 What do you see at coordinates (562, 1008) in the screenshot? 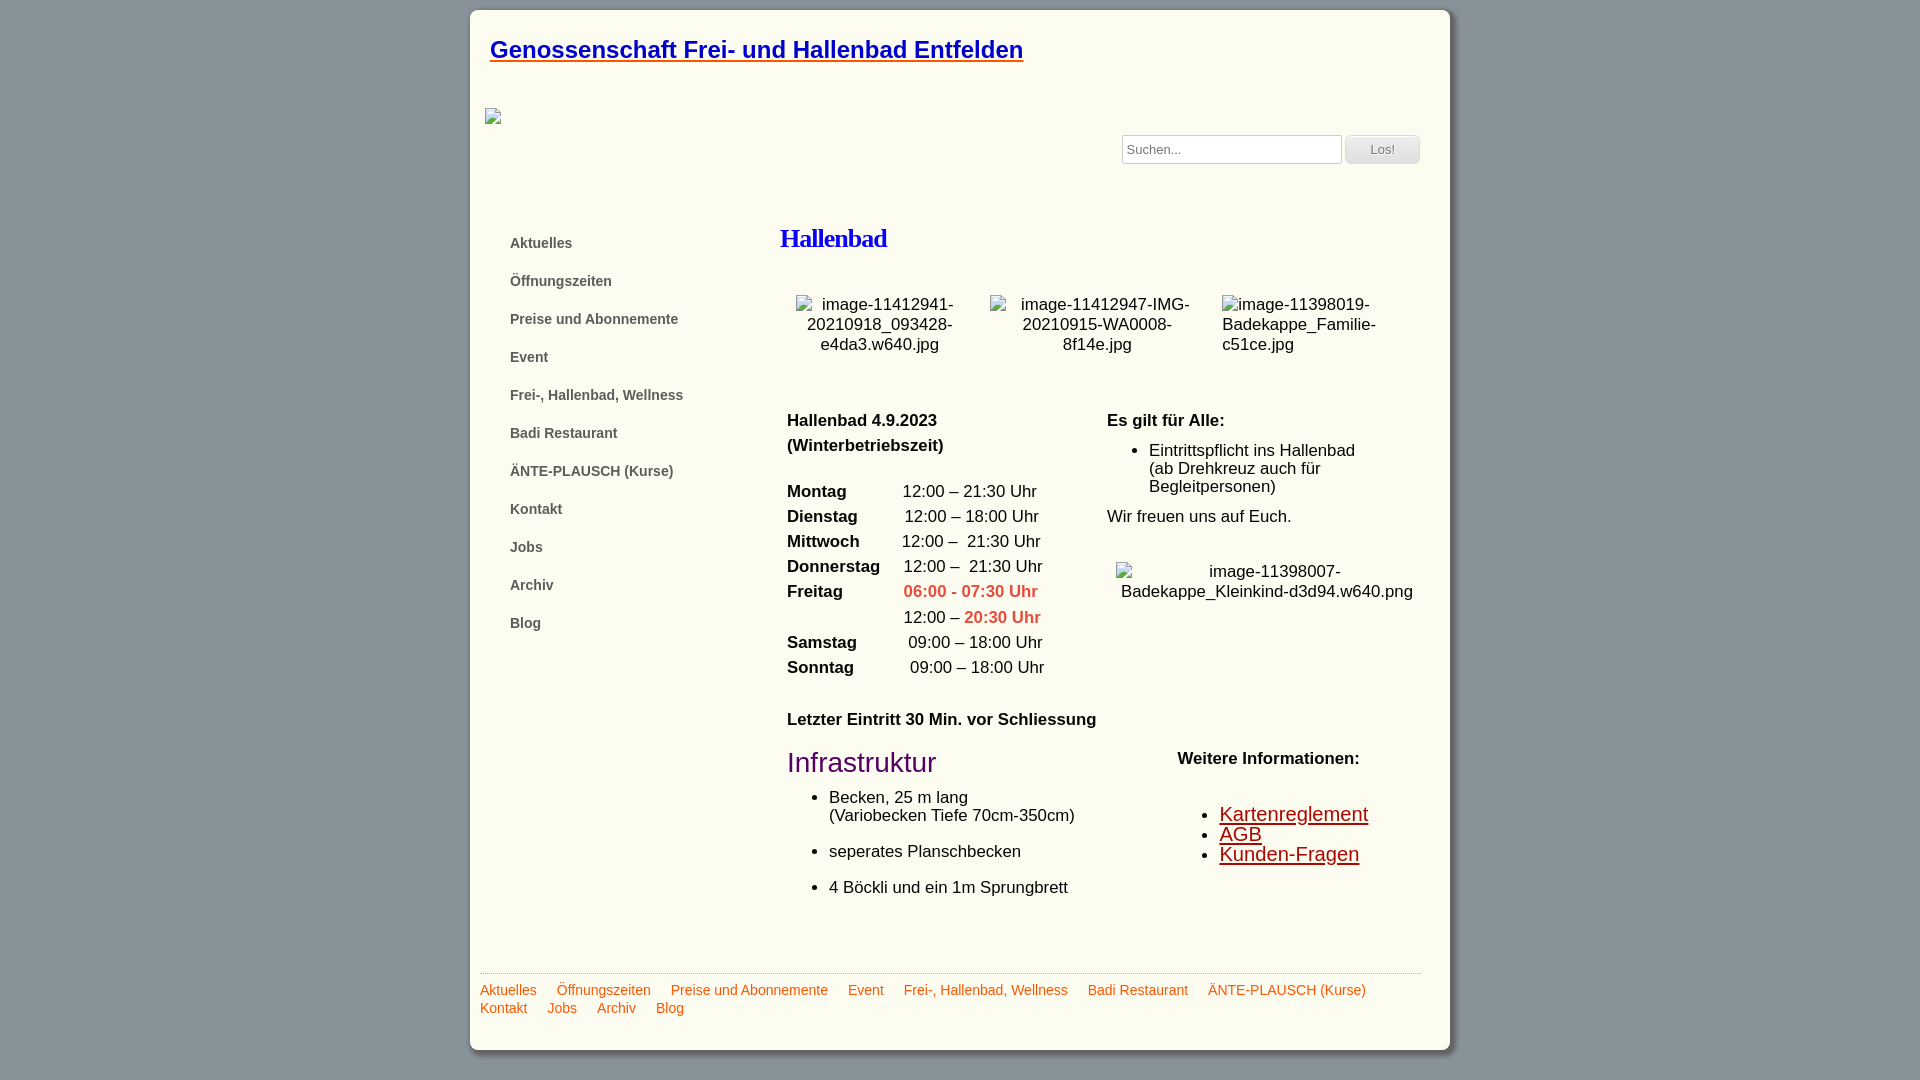
I see `Jobs` at bounding box center [562, 1008].